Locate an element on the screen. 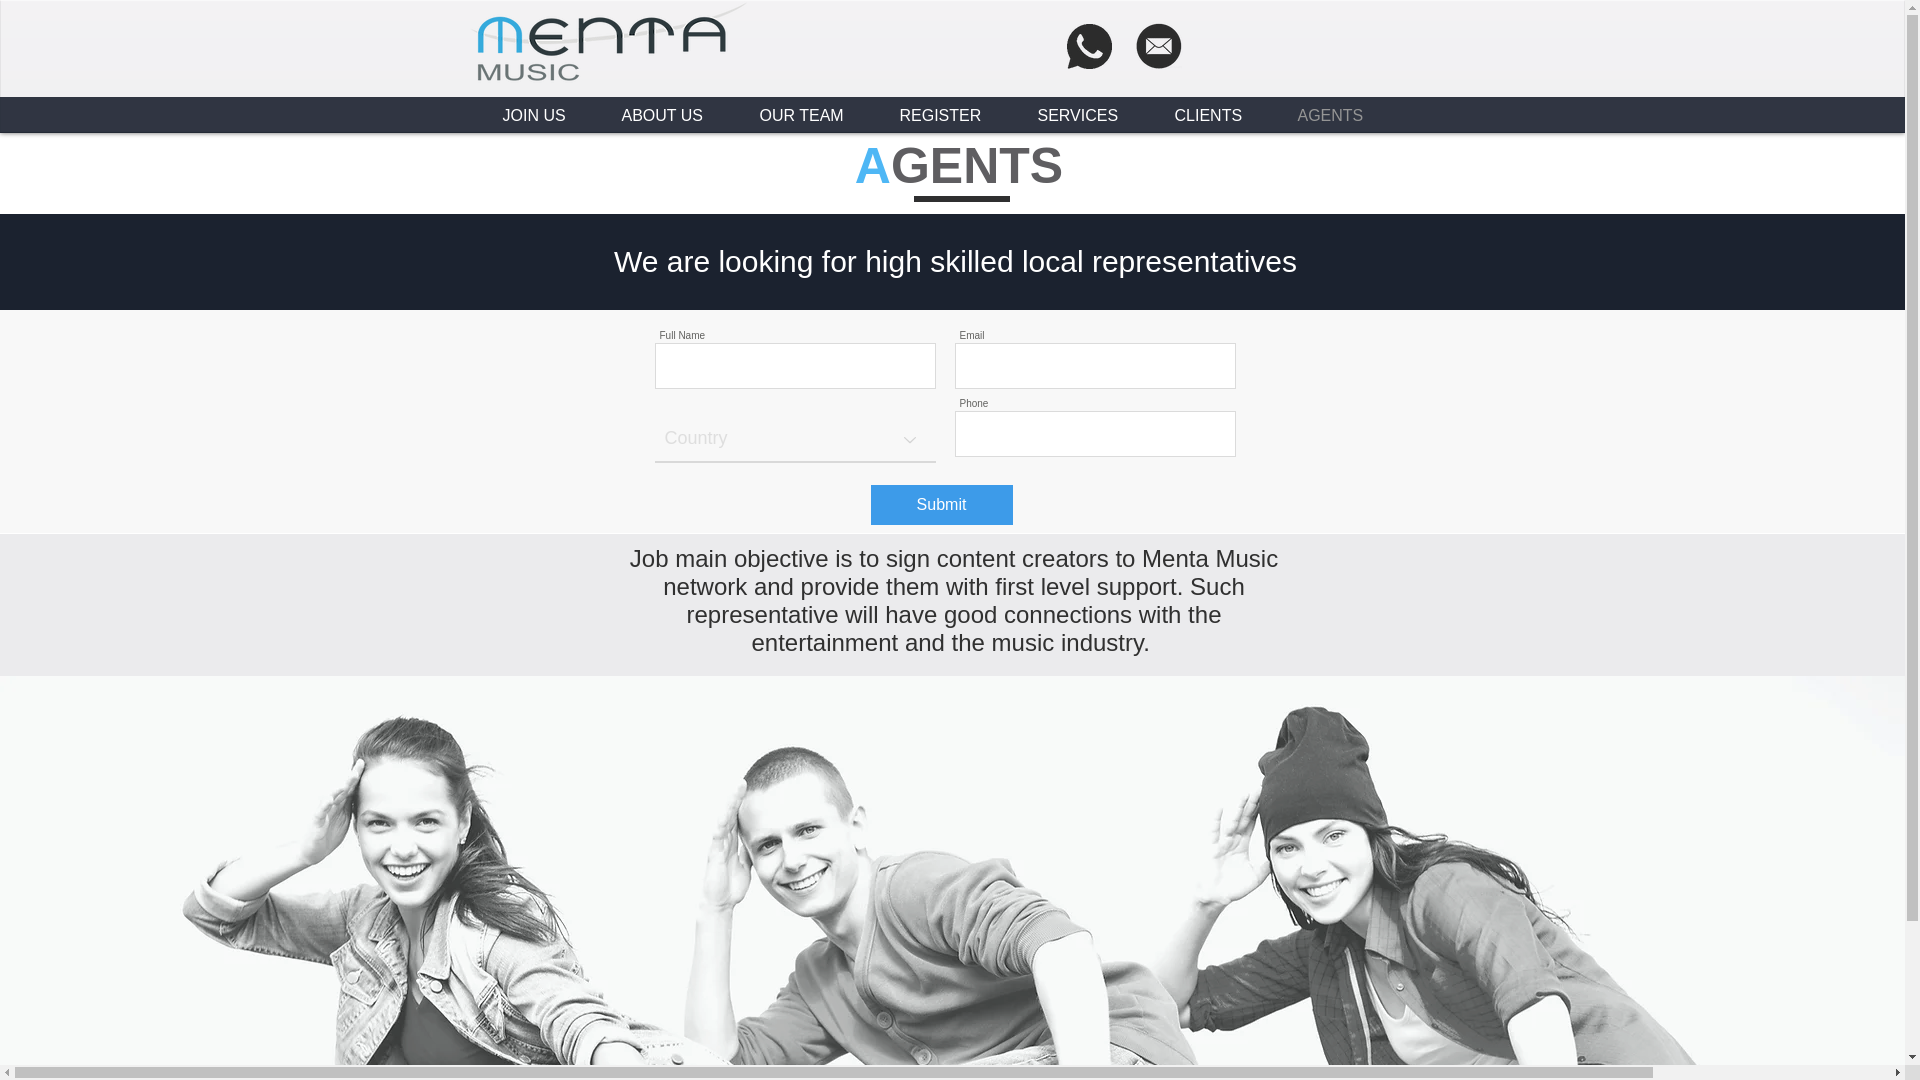 The image size is (1920, 1080). JOIN US is located at coordinates (546, 116).